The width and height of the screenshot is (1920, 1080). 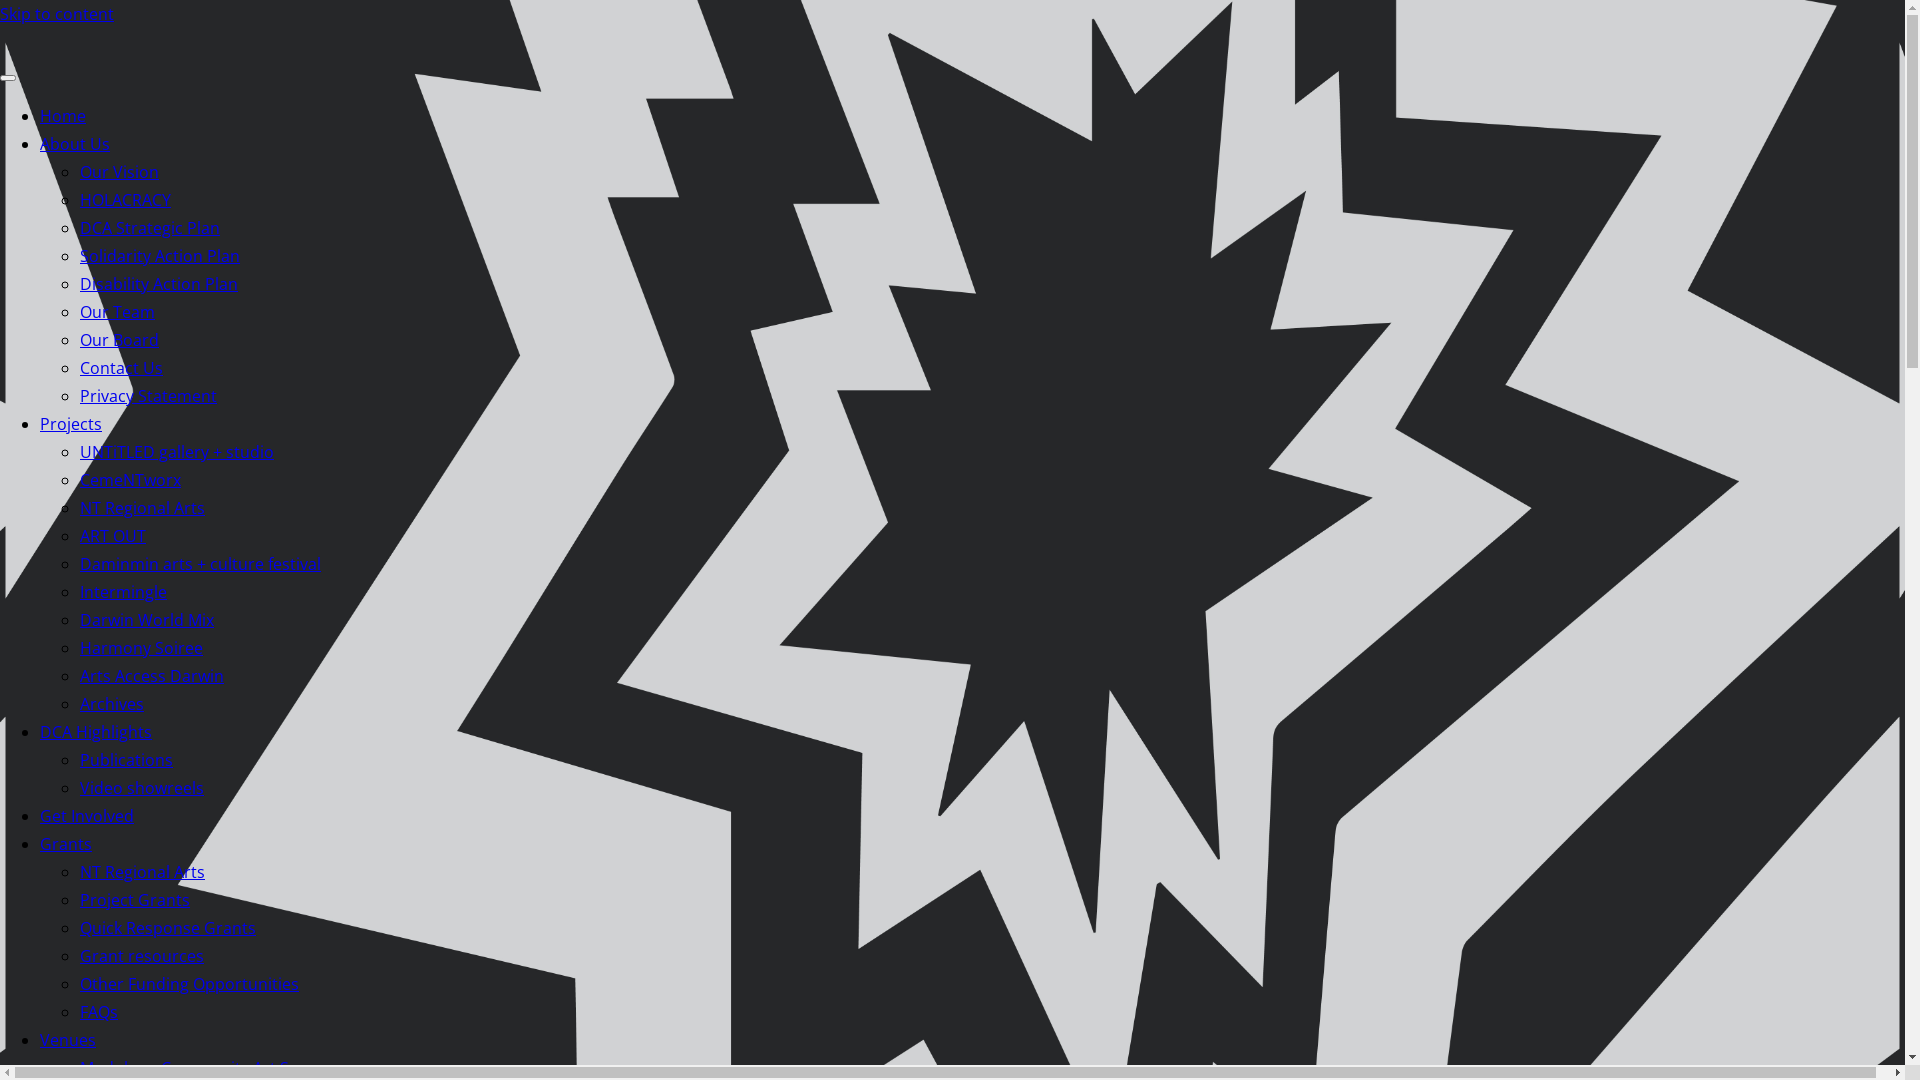 I want to click on Disability Action Plan, so click(x=159, y=284).